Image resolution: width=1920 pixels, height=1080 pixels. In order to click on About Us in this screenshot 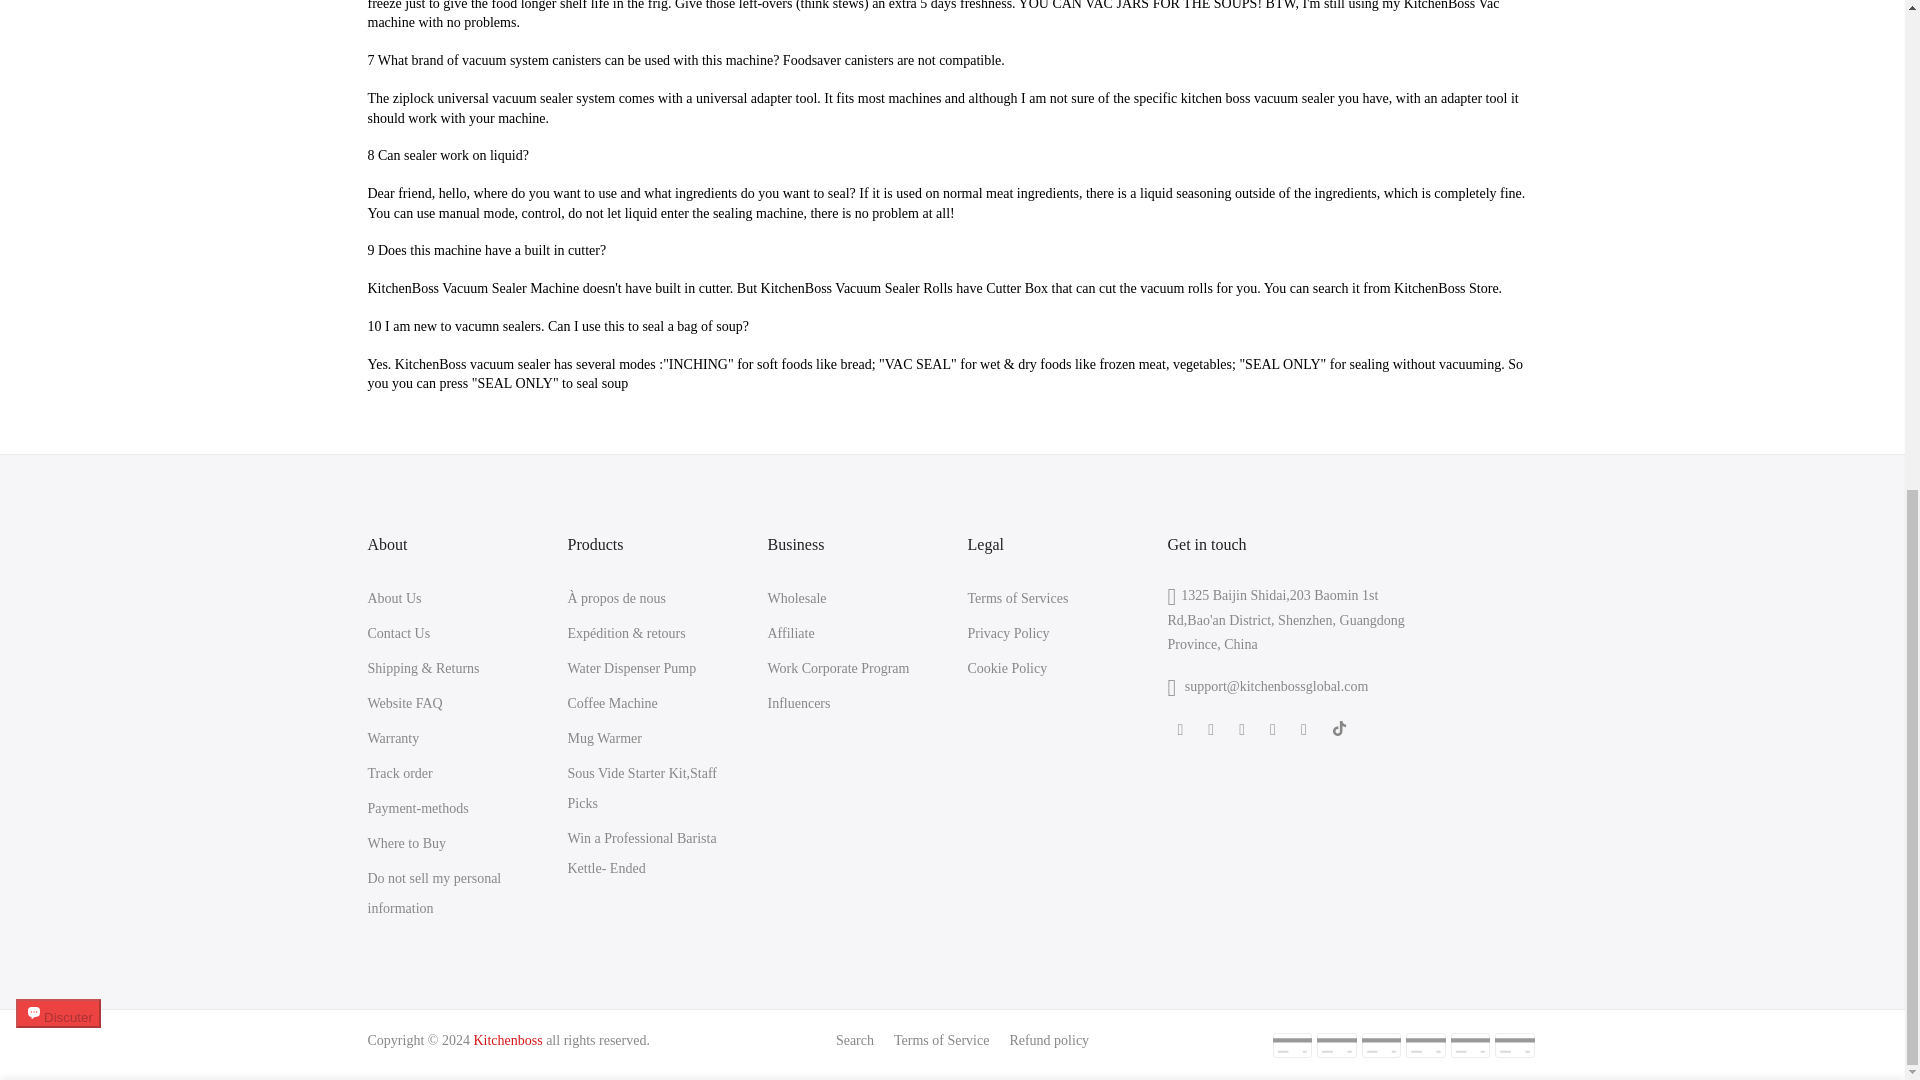, I will do `click(395, 598)`.